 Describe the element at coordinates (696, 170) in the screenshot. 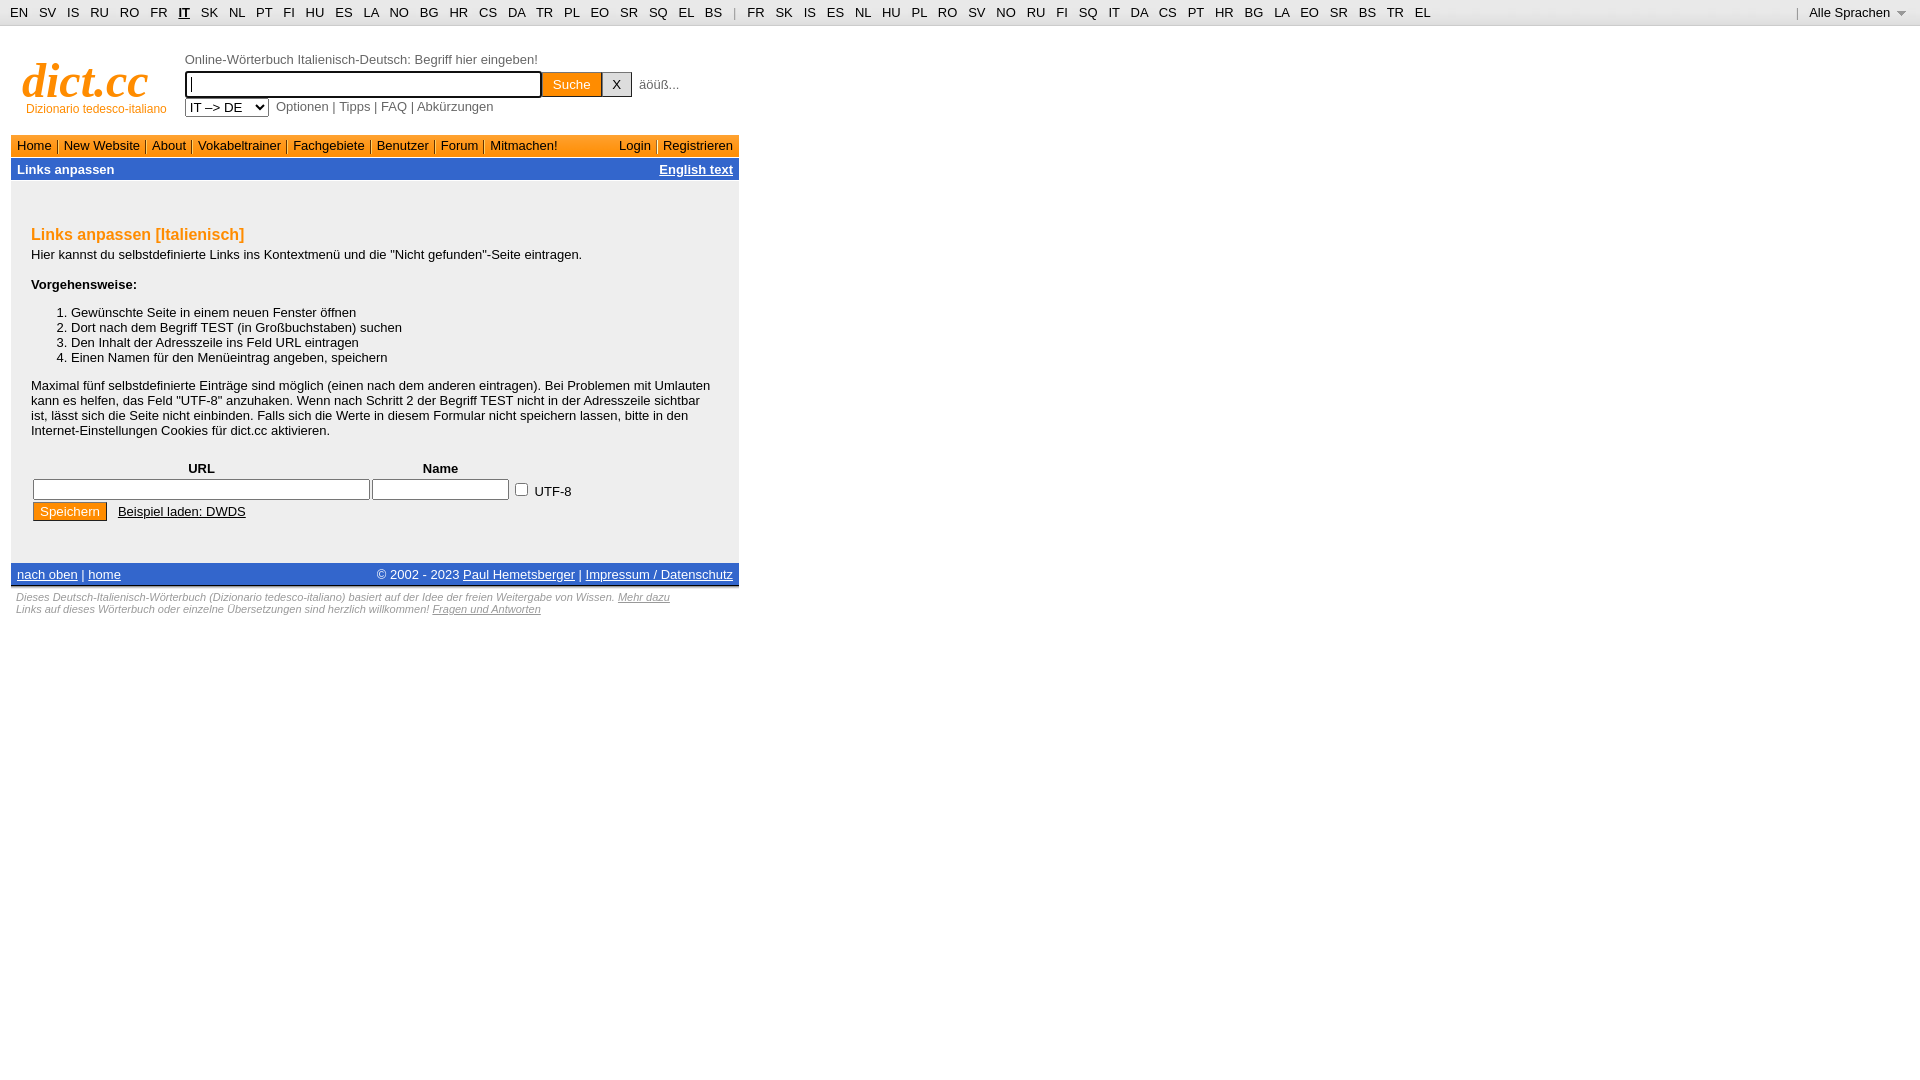

I see `English text` at that location.